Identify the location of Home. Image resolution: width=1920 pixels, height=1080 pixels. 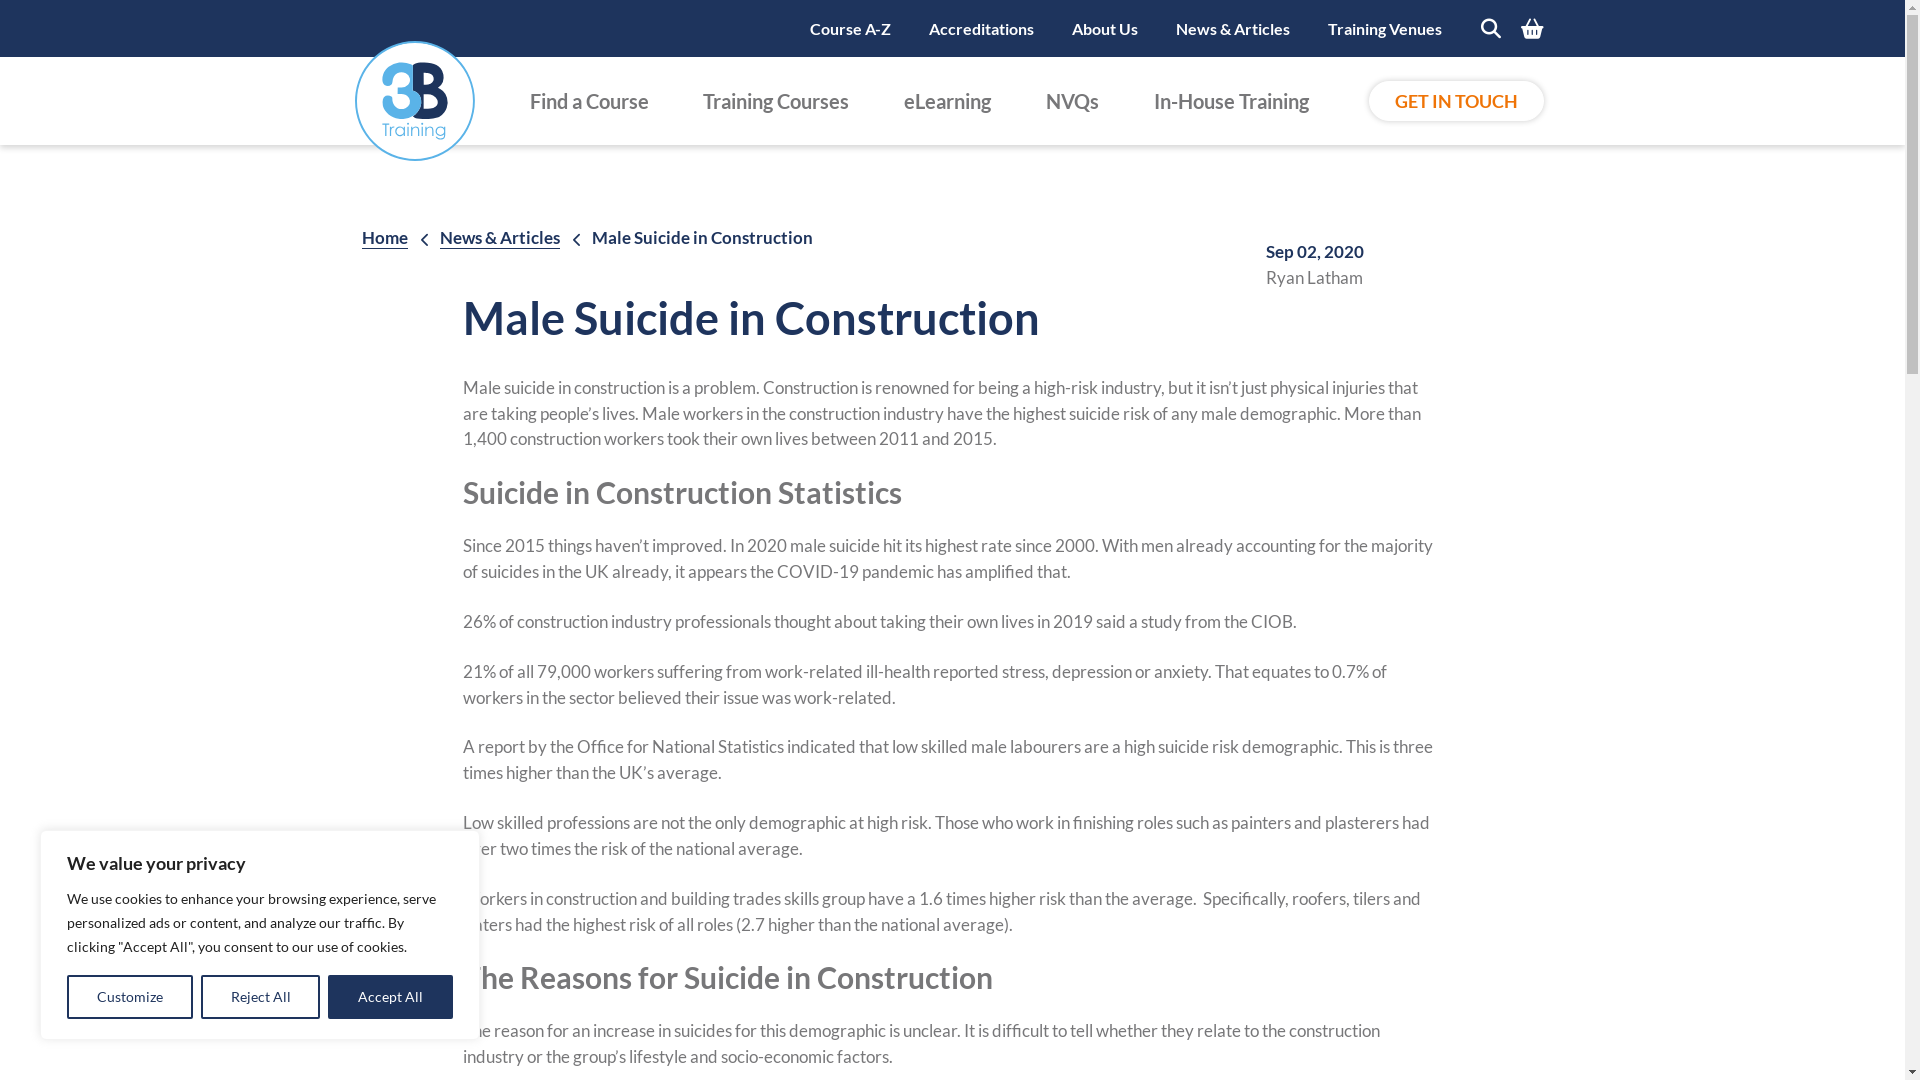
(385, 238).